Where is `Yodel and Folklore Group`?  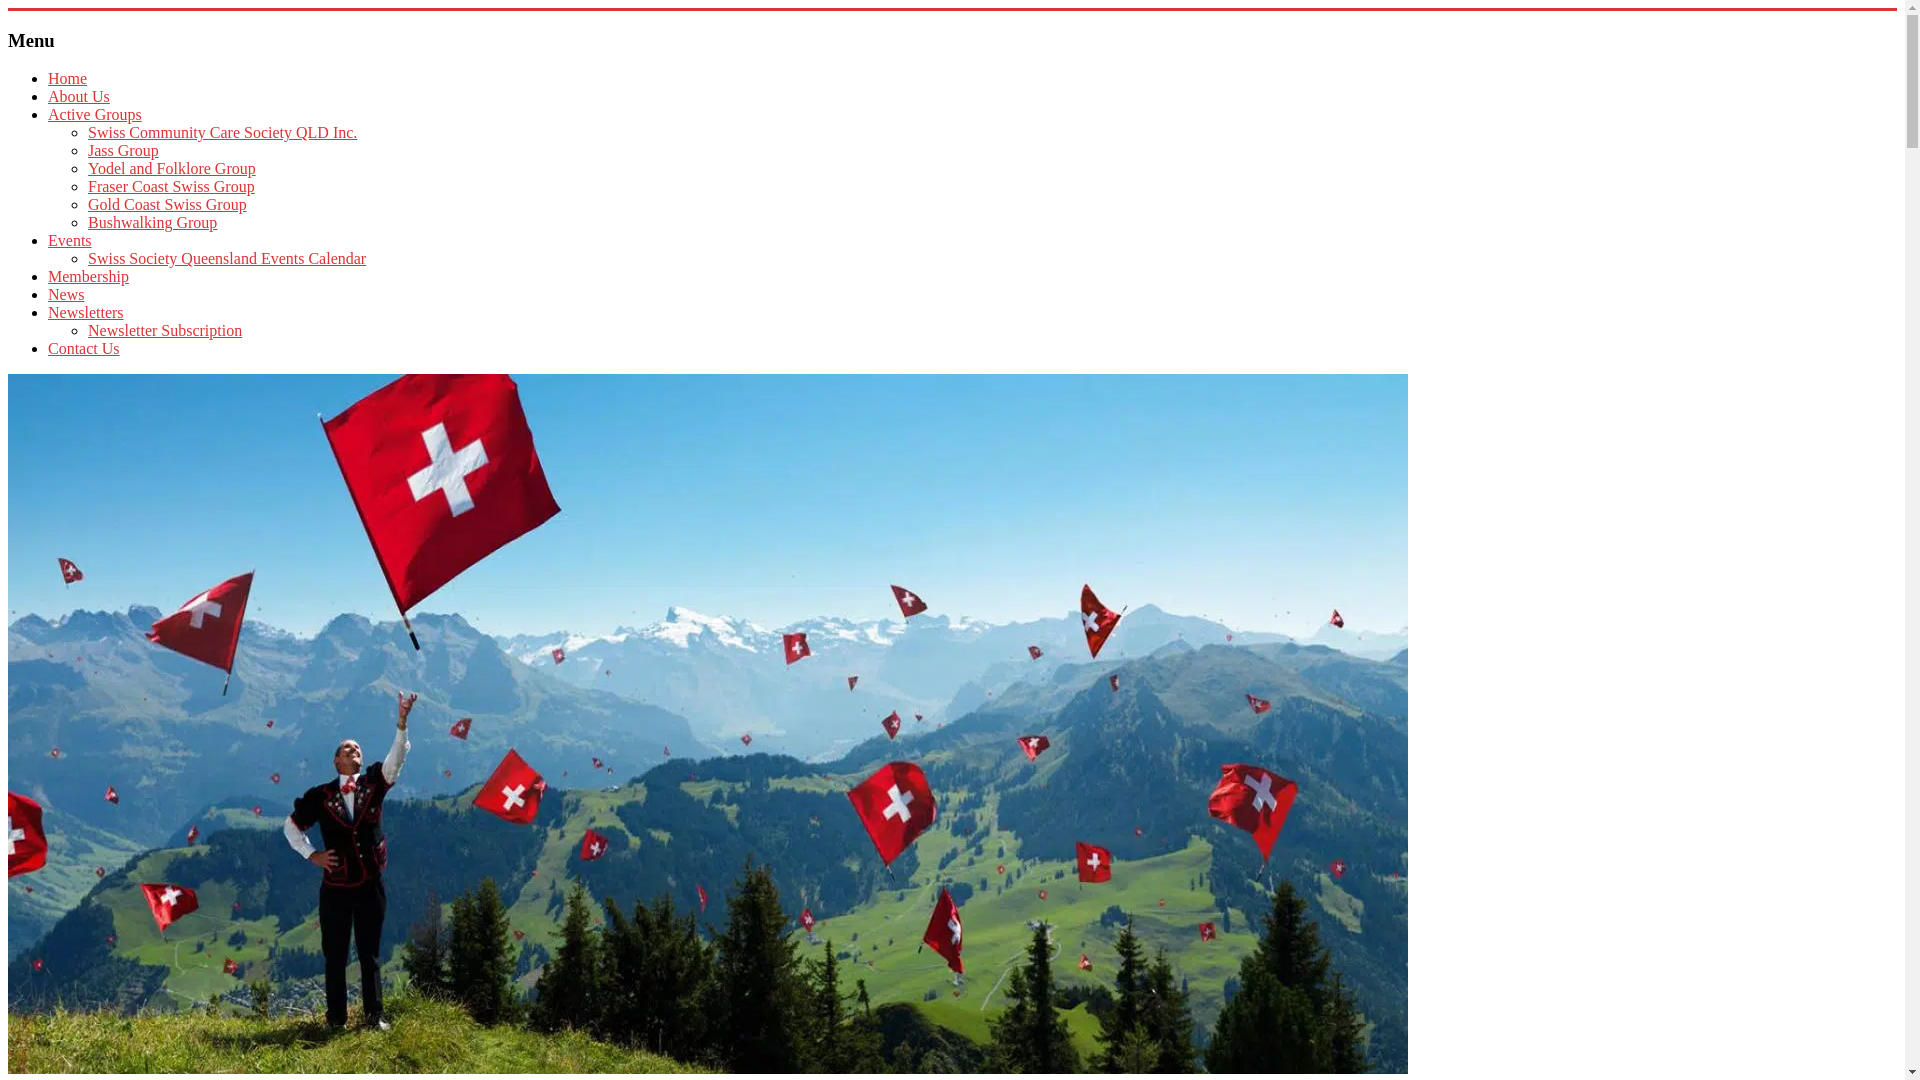 Yodel and Folklore Group is located at coordinates (172, 168).